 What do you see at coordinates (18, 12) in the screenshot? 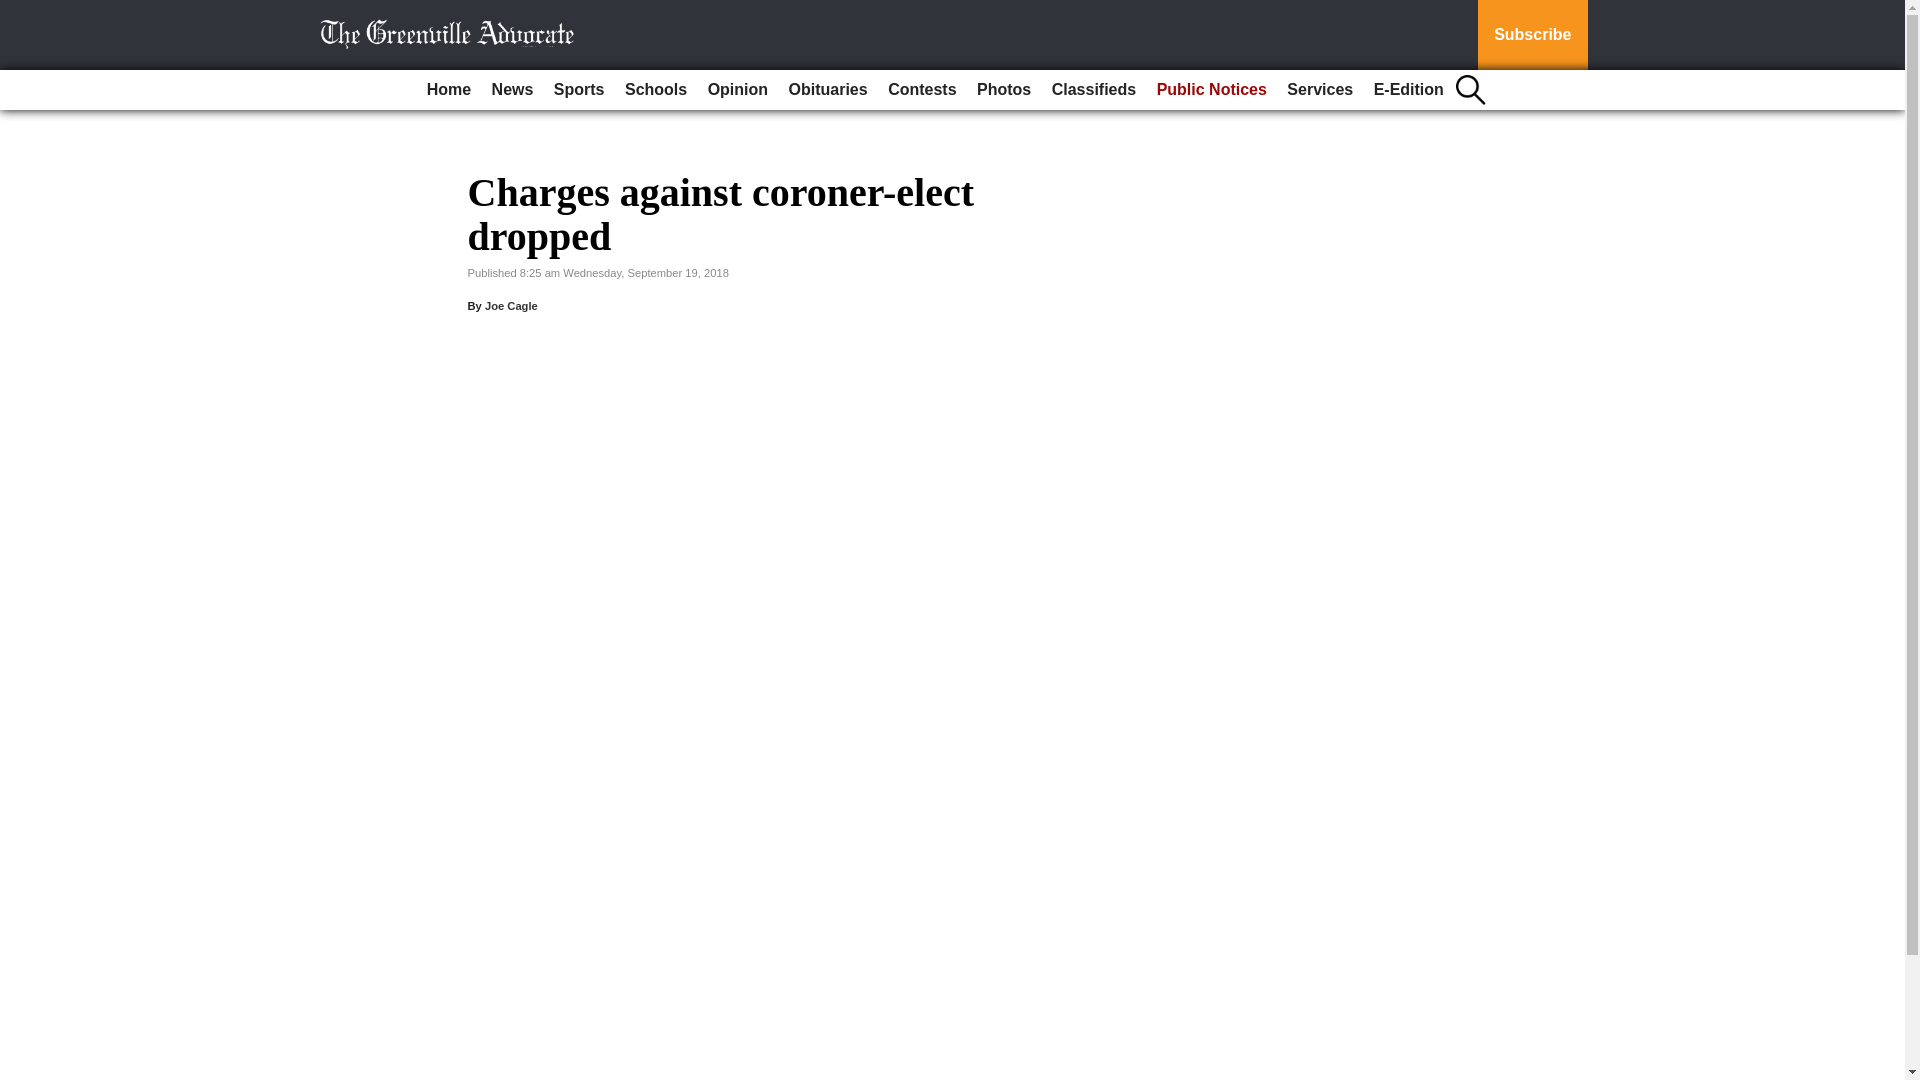
I see `Go` at bounding box center [18, 12].